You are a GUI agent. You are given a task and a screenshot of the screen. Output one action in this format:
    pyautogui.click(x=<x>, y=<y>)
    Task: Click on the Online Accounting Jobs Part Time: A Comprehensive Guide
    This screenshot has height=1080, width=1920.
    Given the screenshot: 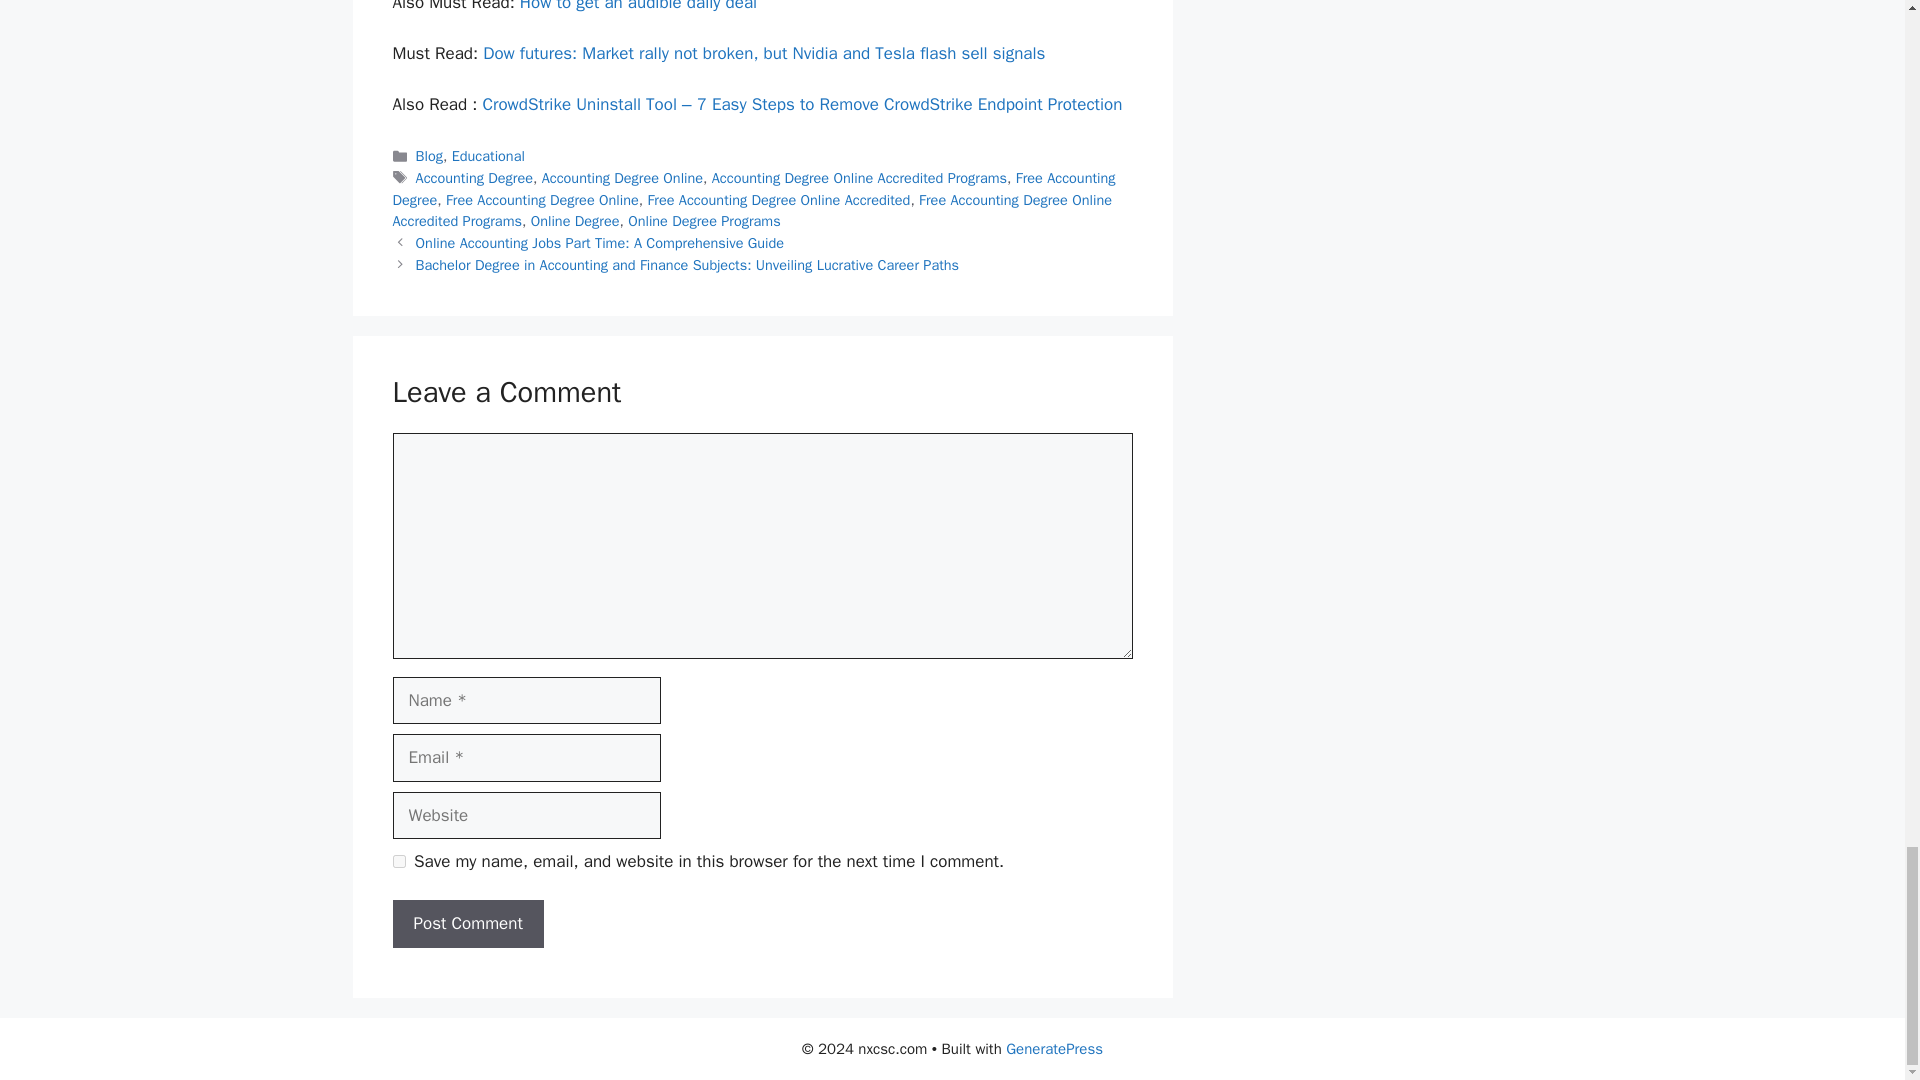 What is the action you would take?
    pyautogui.click(x=600, y=242)
    